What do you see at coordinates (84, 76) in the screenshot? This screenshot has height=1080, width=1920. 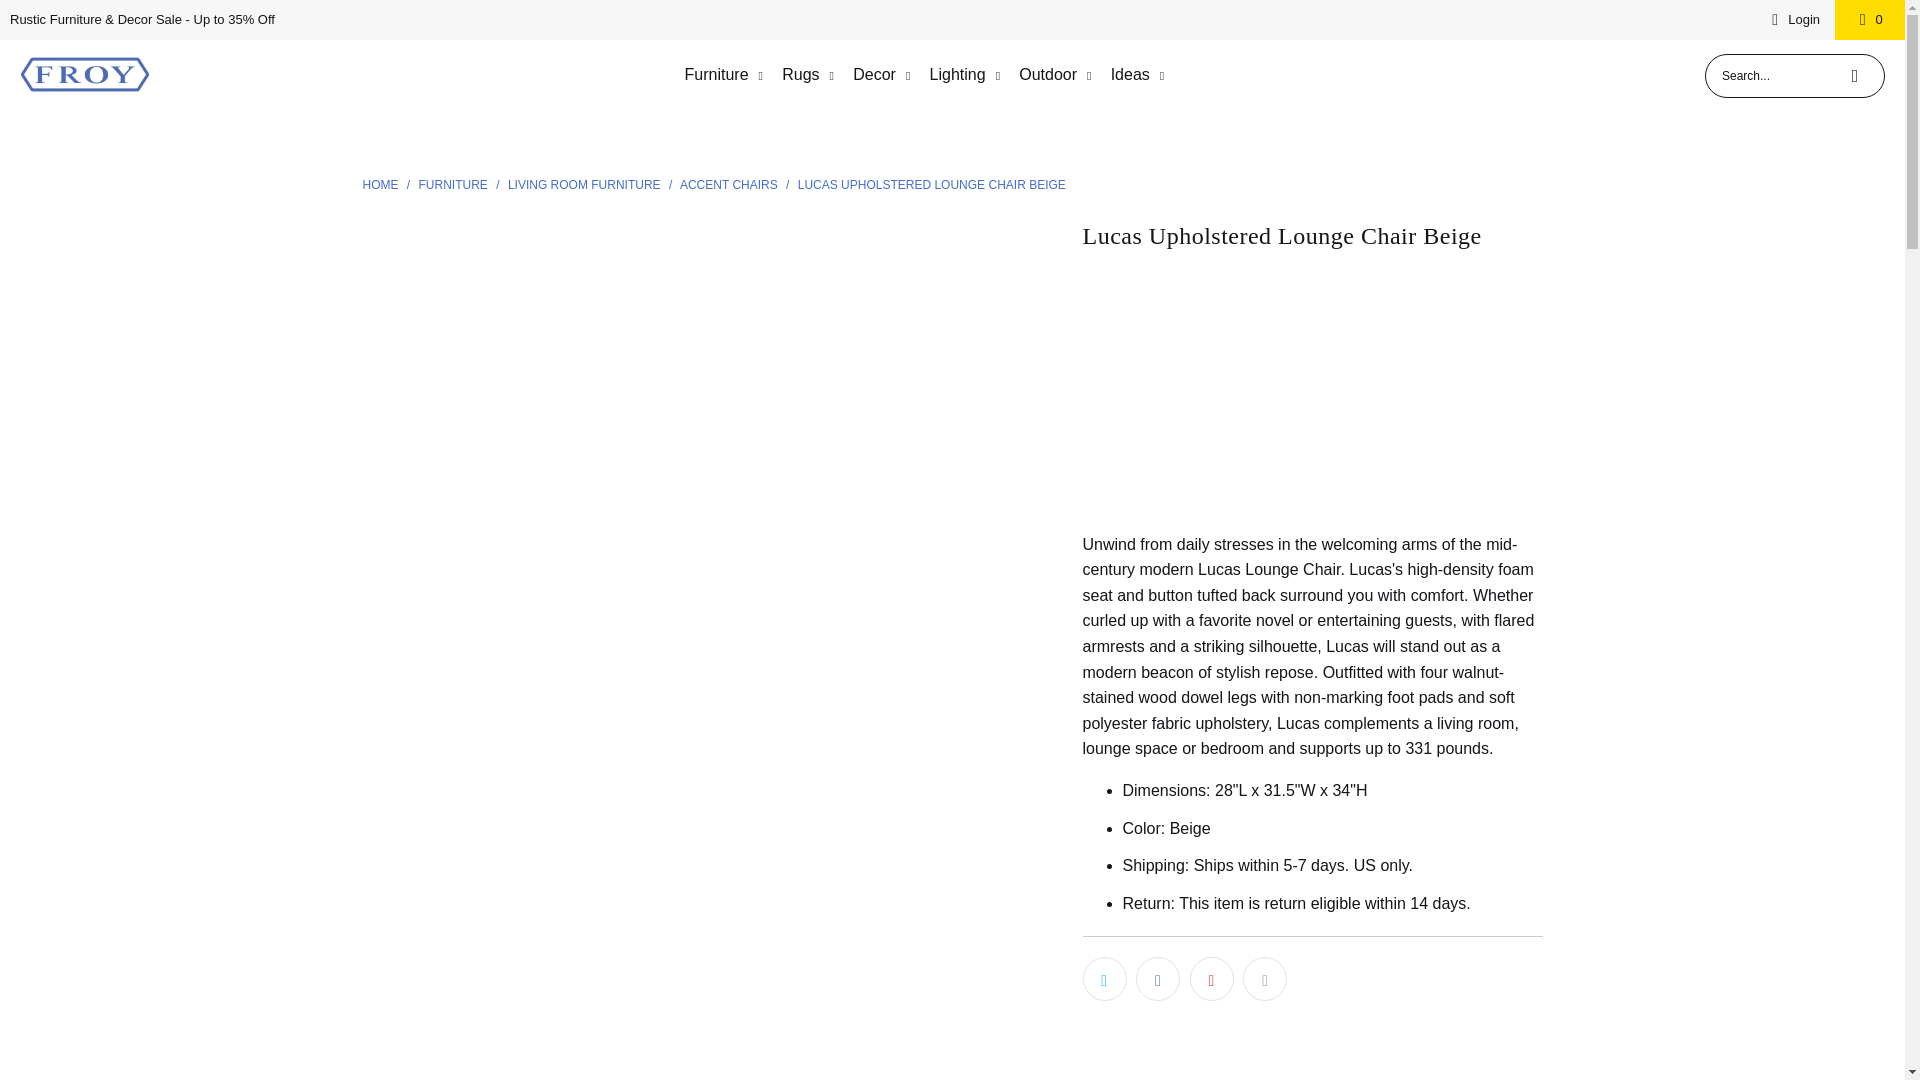 I see `Froy.com` at bounding box center [84, 76].